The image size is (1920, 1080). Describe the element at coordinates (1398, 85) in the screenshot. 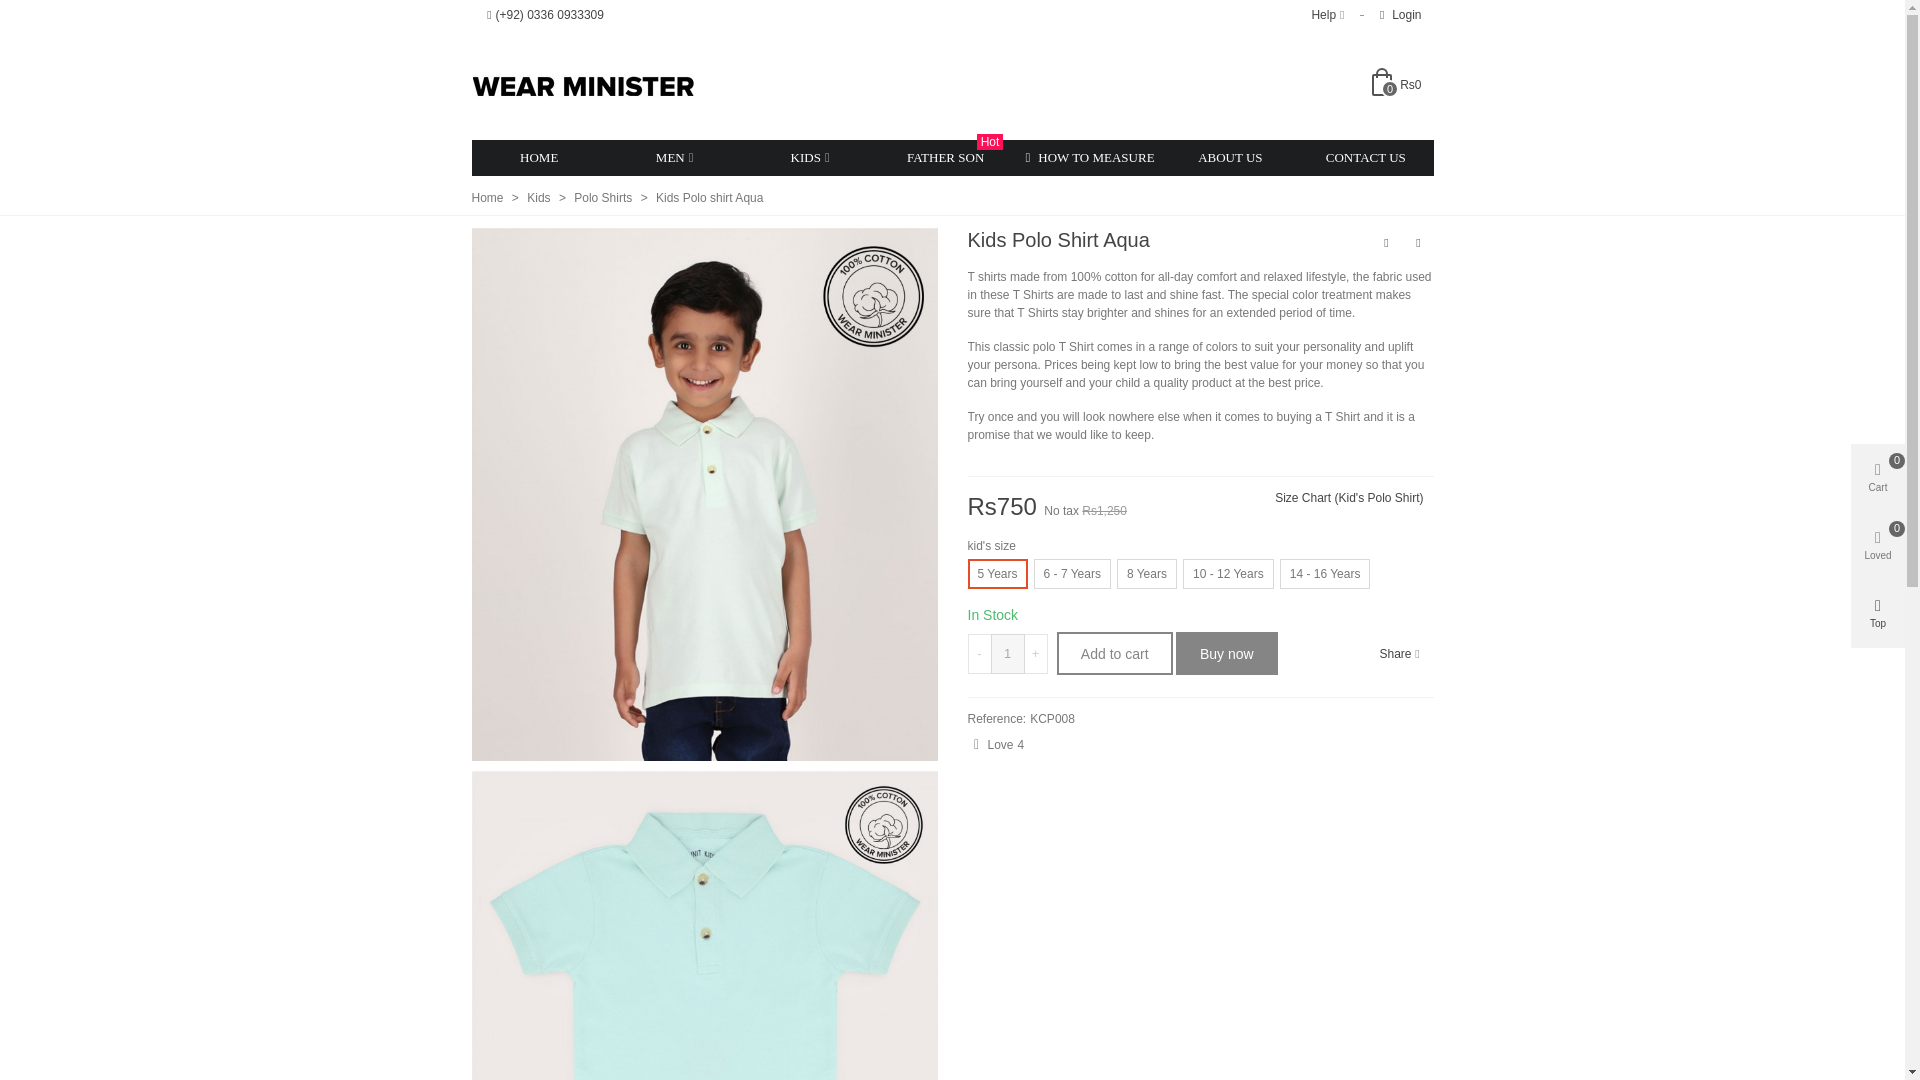

I see `Kids` at that location.